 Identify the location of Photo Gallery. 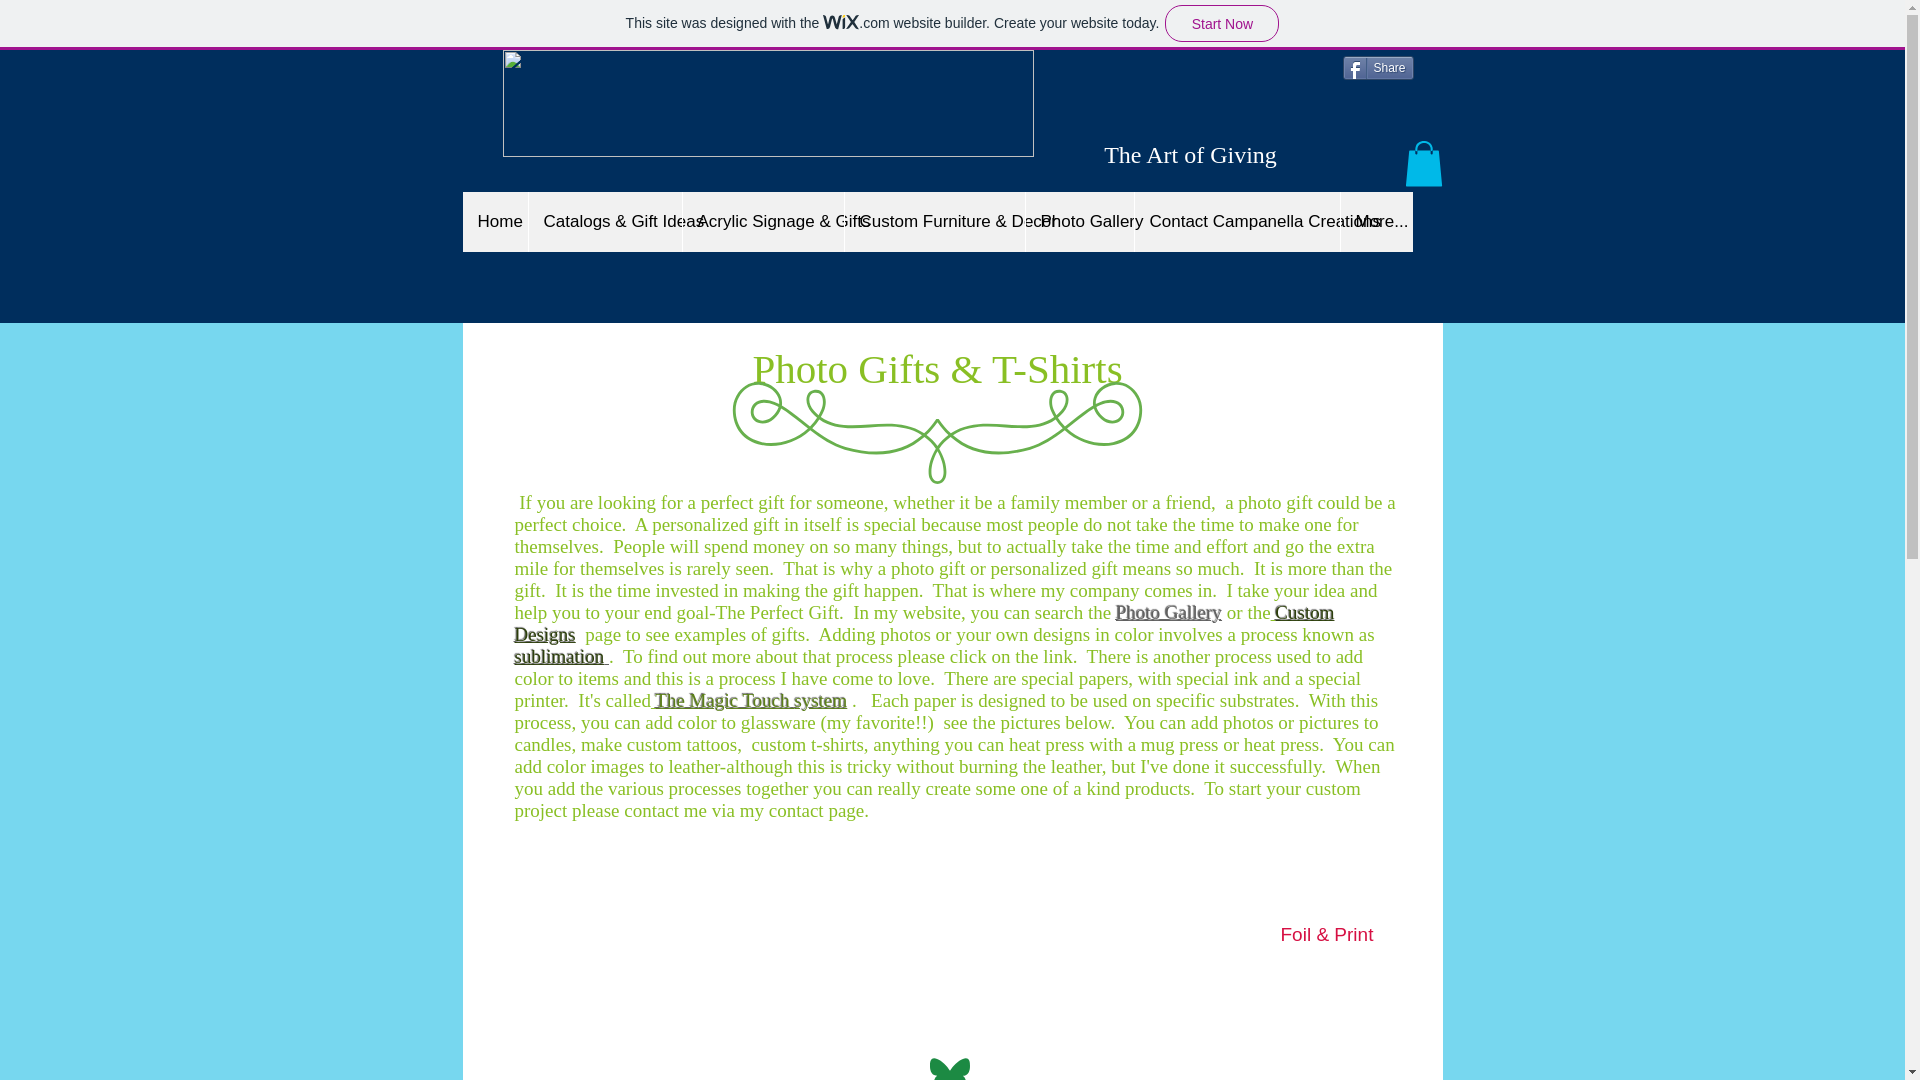
(1168, 612).